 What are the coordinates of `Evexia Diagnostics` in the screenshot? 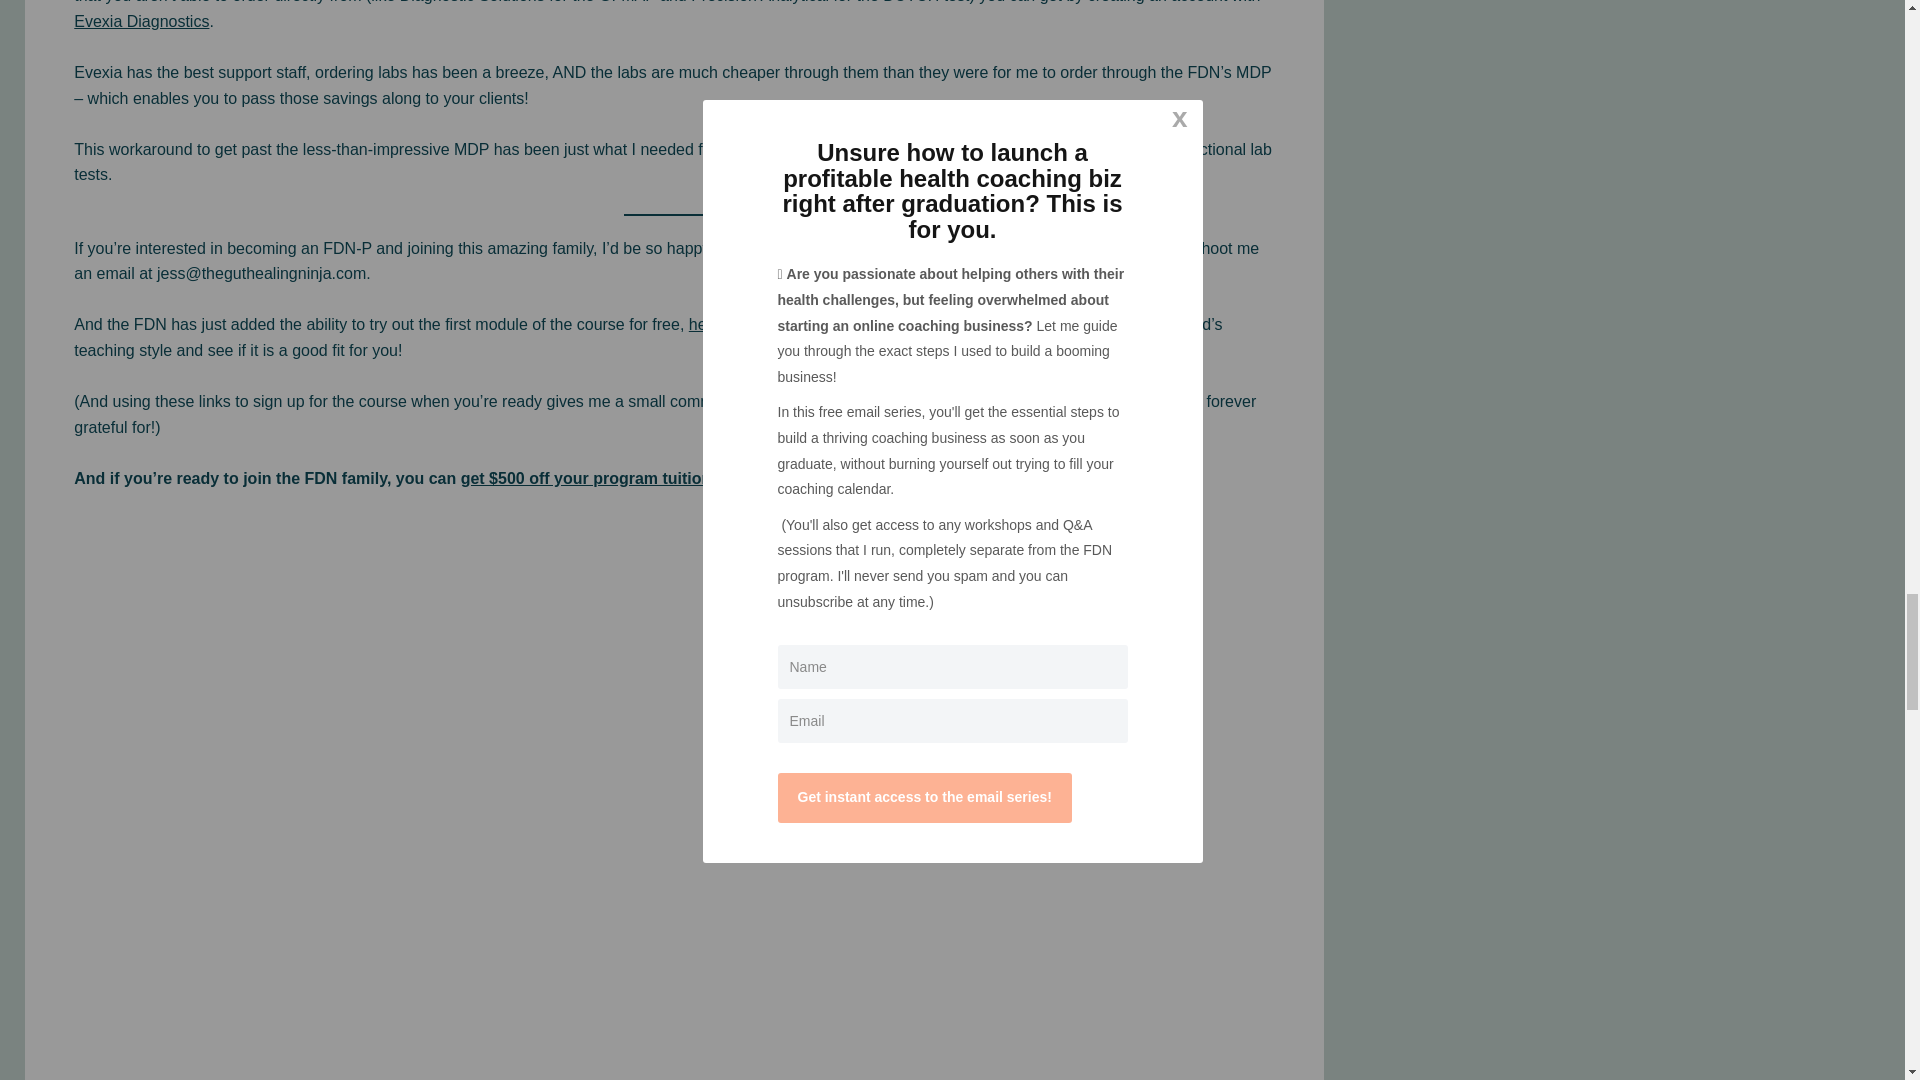 It's located at (142, 21).